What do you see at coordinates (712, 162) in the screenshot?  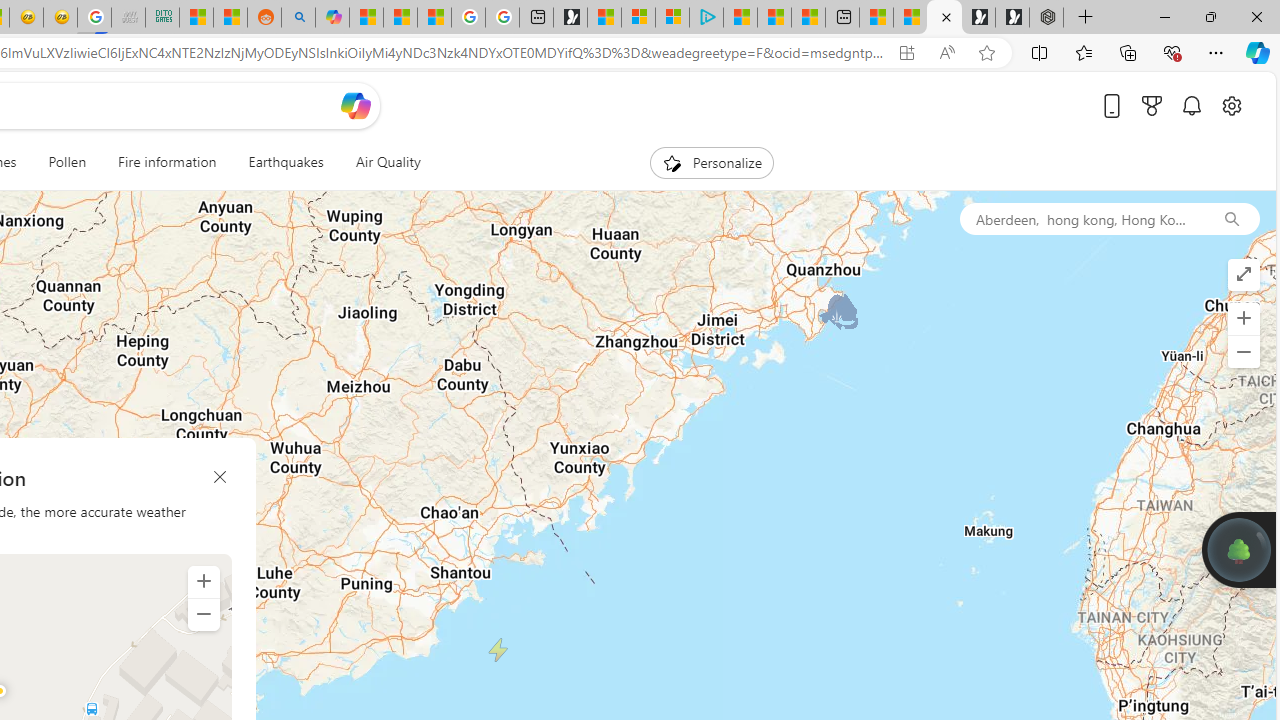 I see `Personalize` at bounding box center [712, 162].